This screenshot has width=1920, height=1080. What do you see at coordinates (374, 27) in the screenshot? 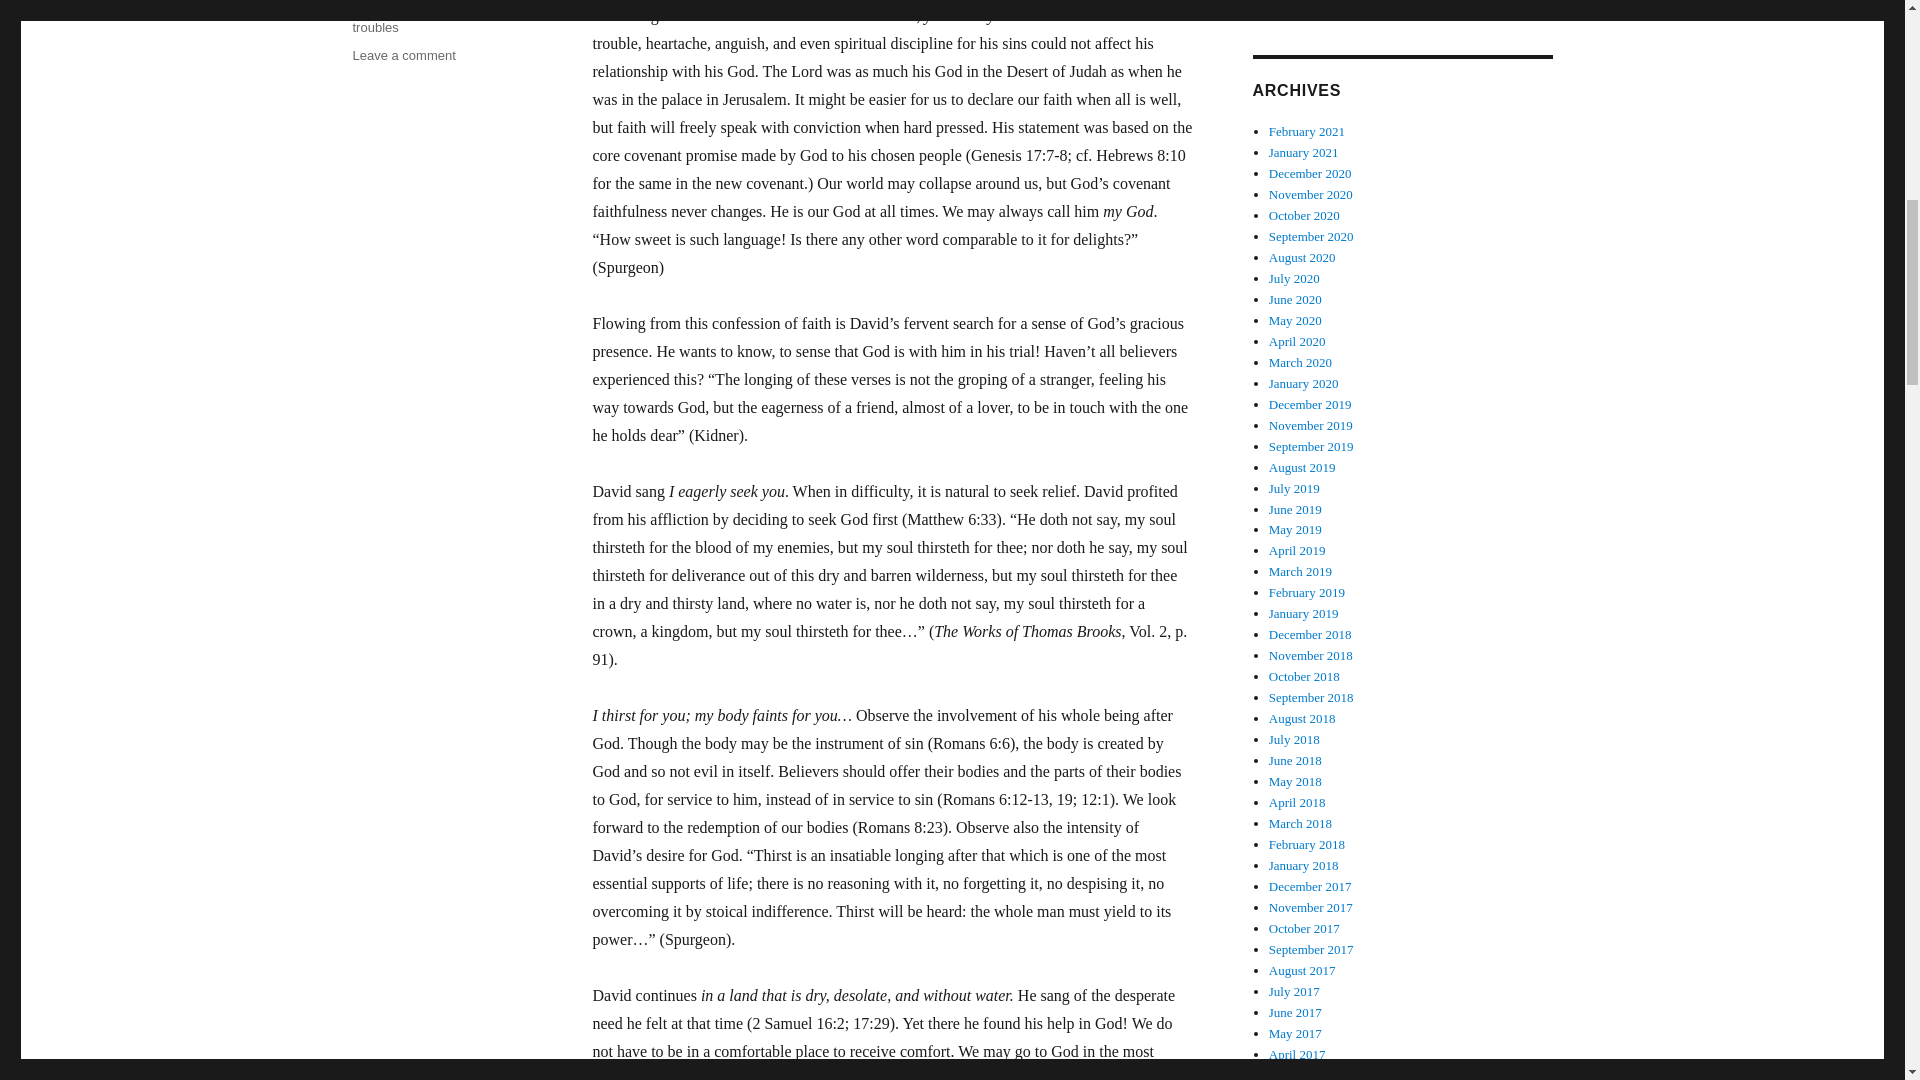
I see `troubles` at bounding box center [374, 27].